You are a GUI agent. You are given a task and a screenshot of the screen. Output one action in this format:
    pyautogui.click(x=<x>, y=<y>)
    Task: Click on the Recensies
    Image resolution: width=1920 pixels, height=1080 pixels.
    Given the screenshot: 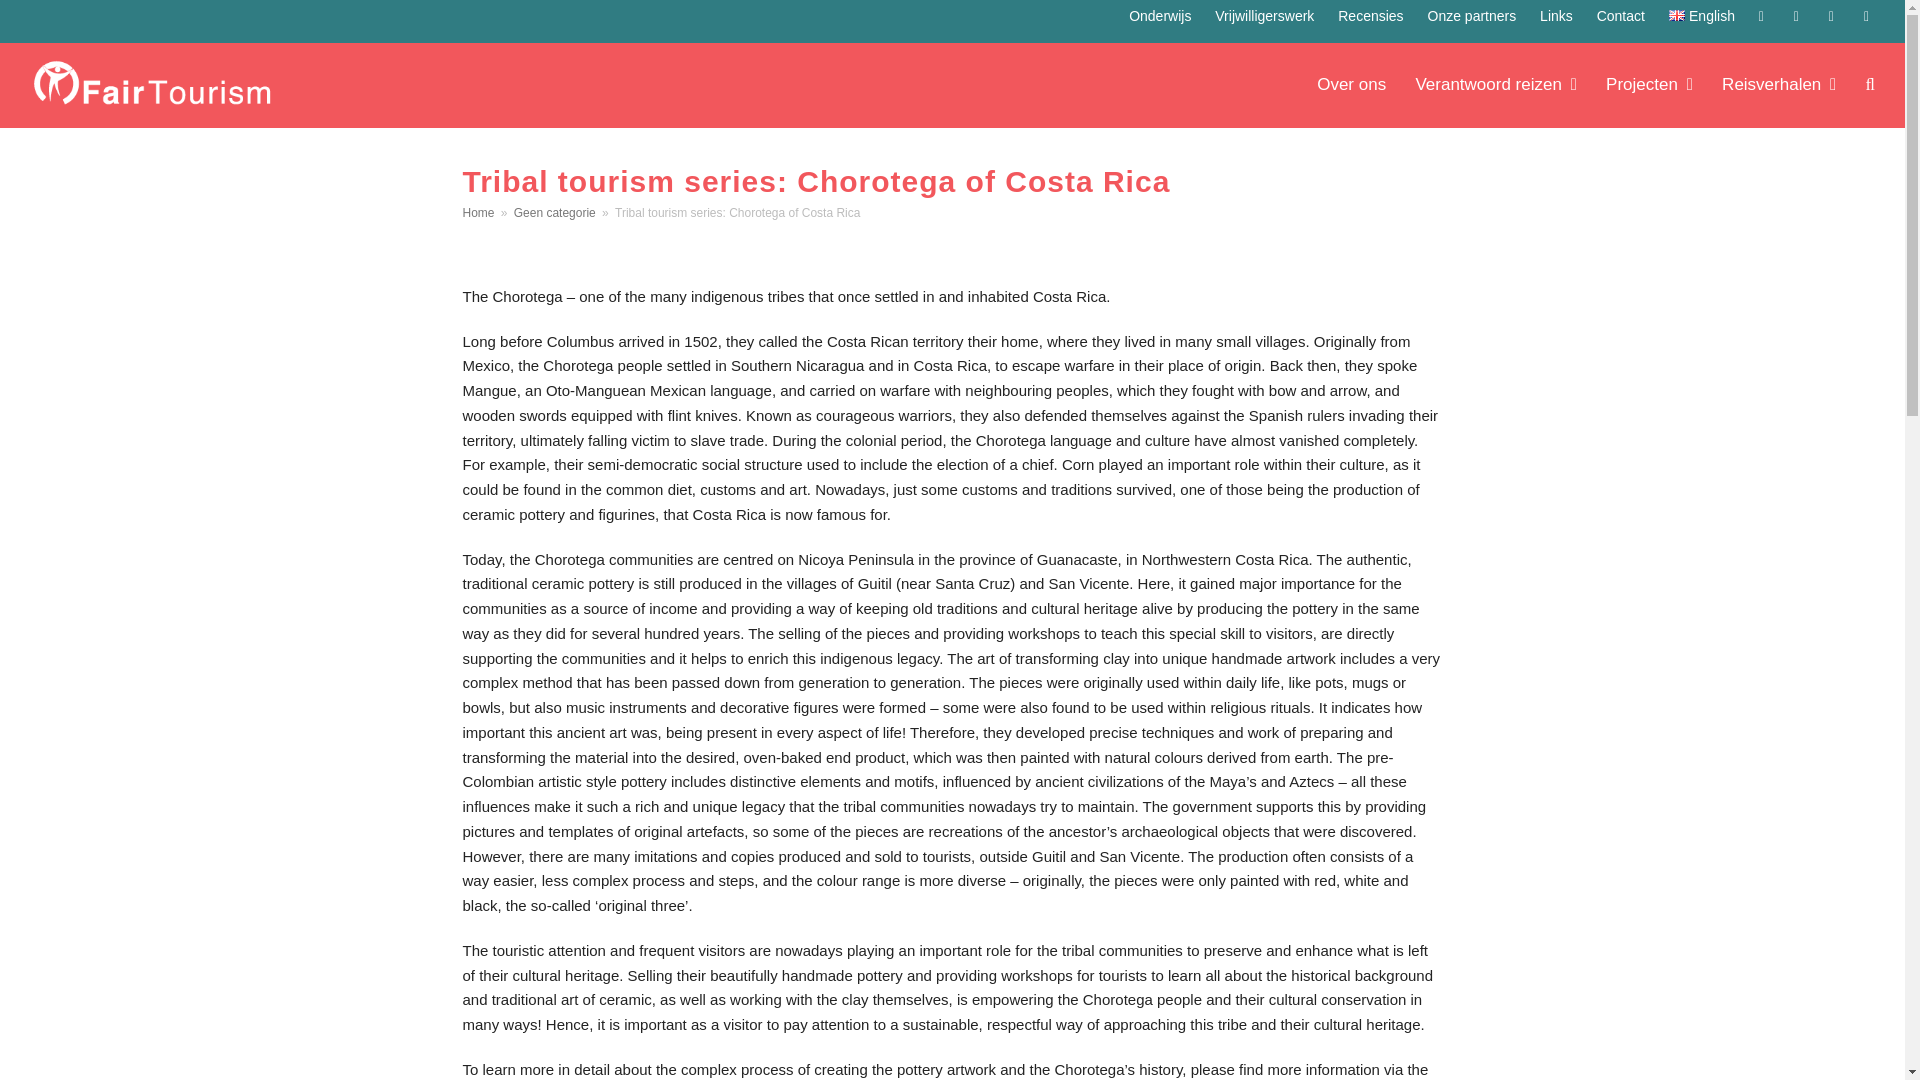 What is the action you would take?
    pyautogui.click(x=1370, y=15)
    